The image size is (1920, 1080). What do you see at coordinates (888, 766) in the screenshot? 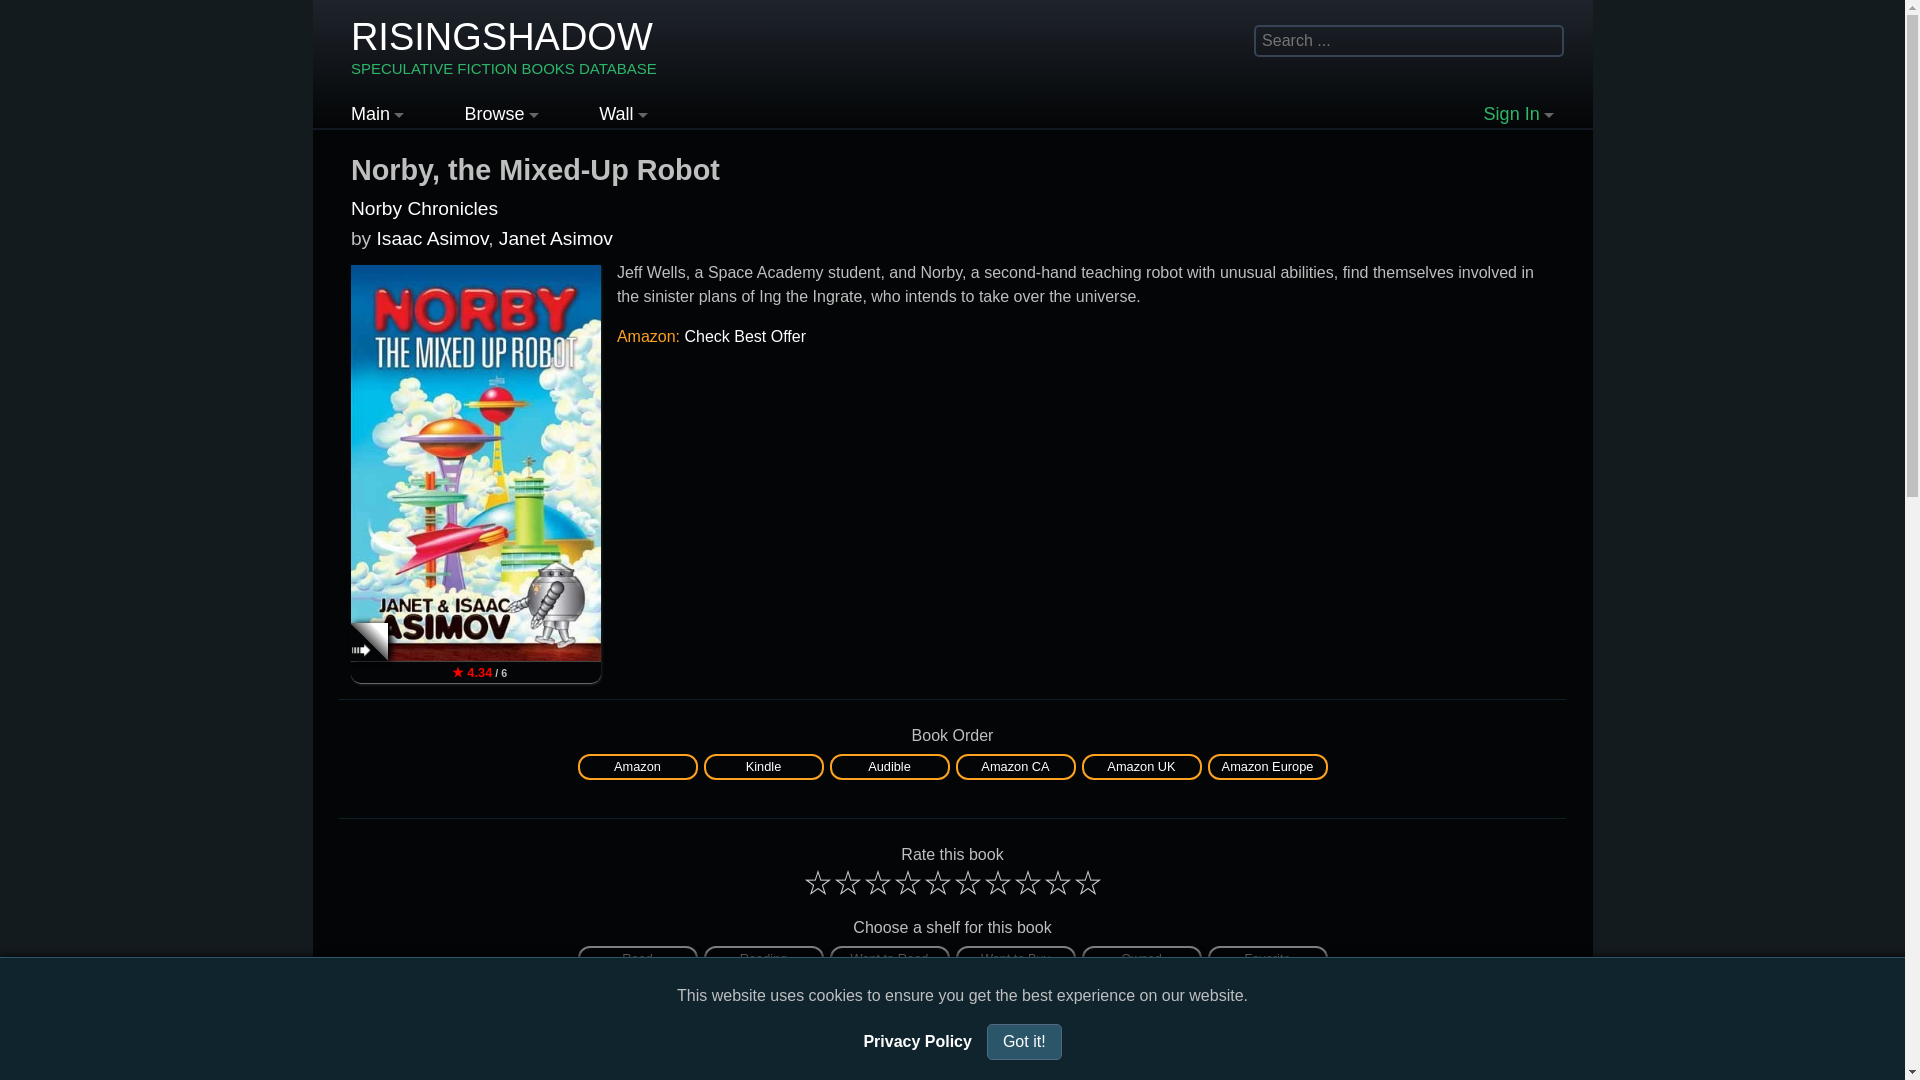
I see `Audible` at bounding box center [888, 766].